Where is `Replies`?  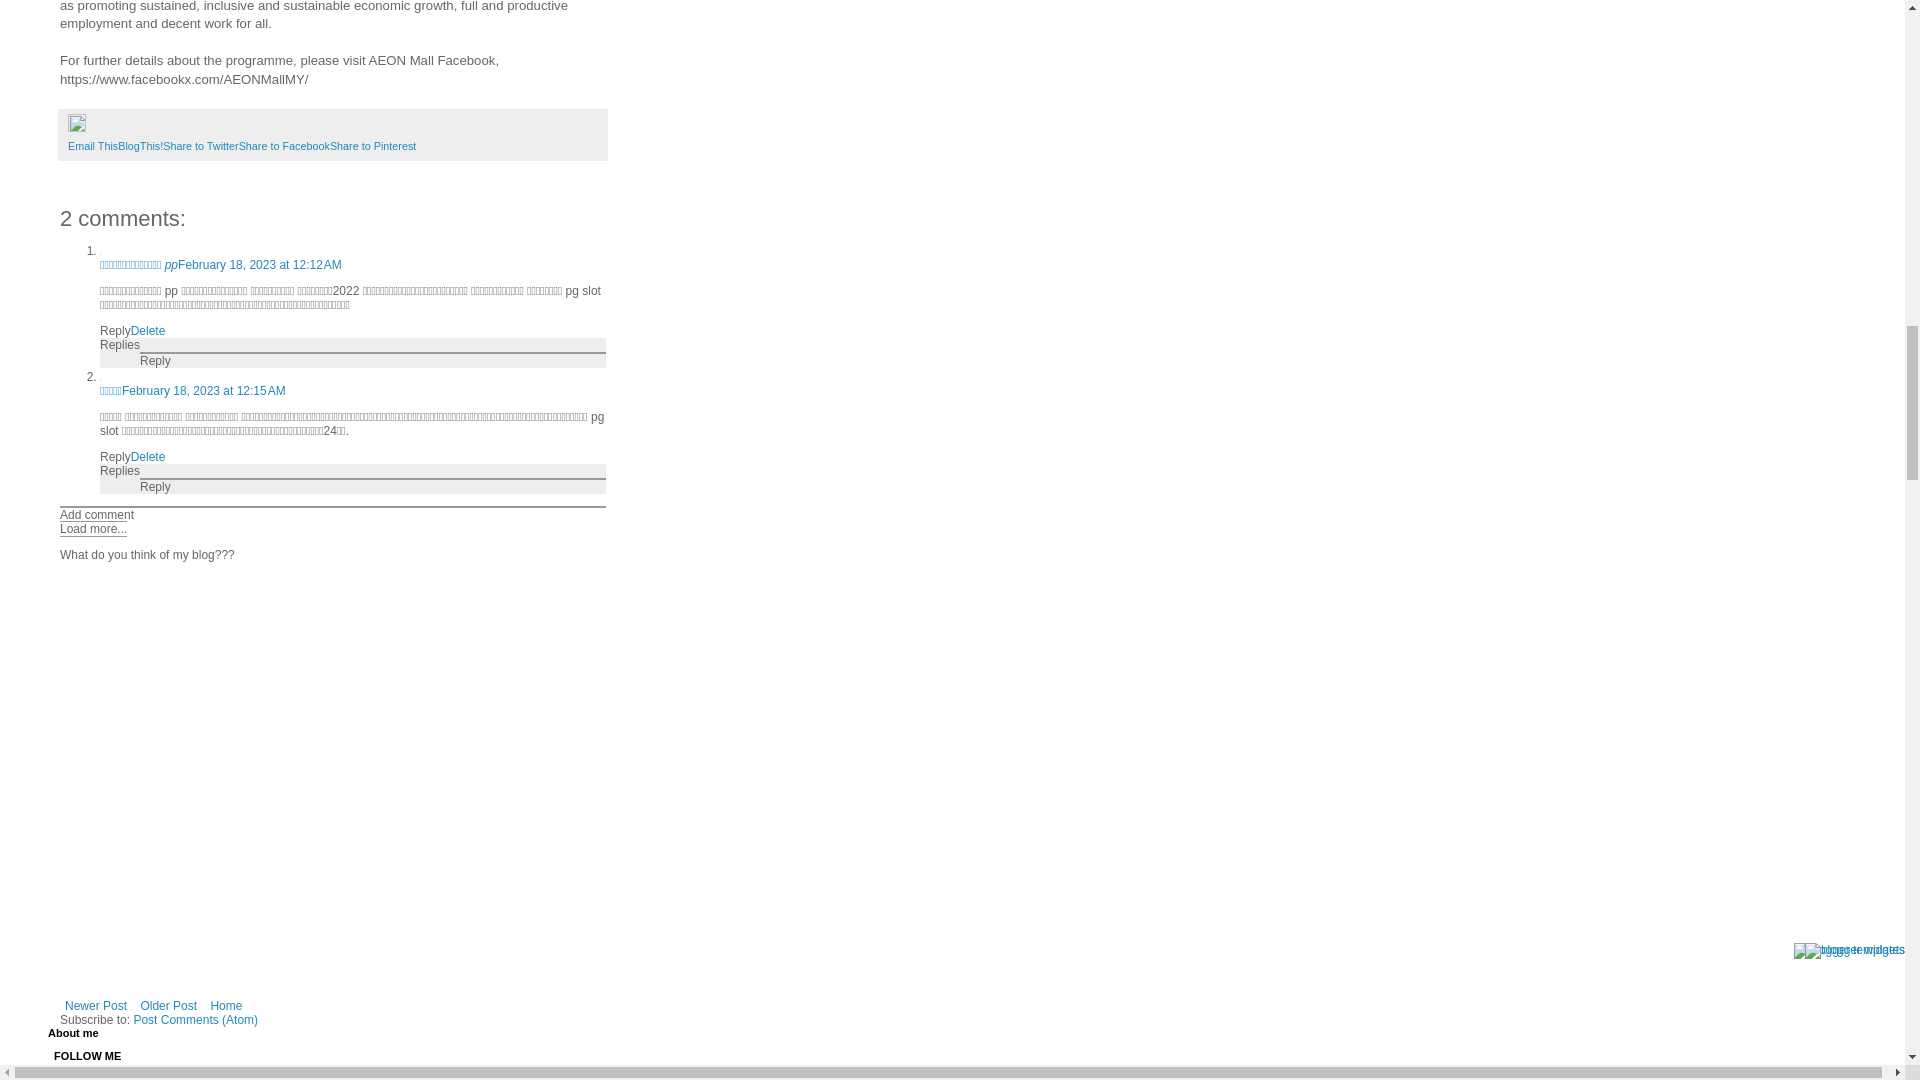 Replies is located at coordinates (120, 345).